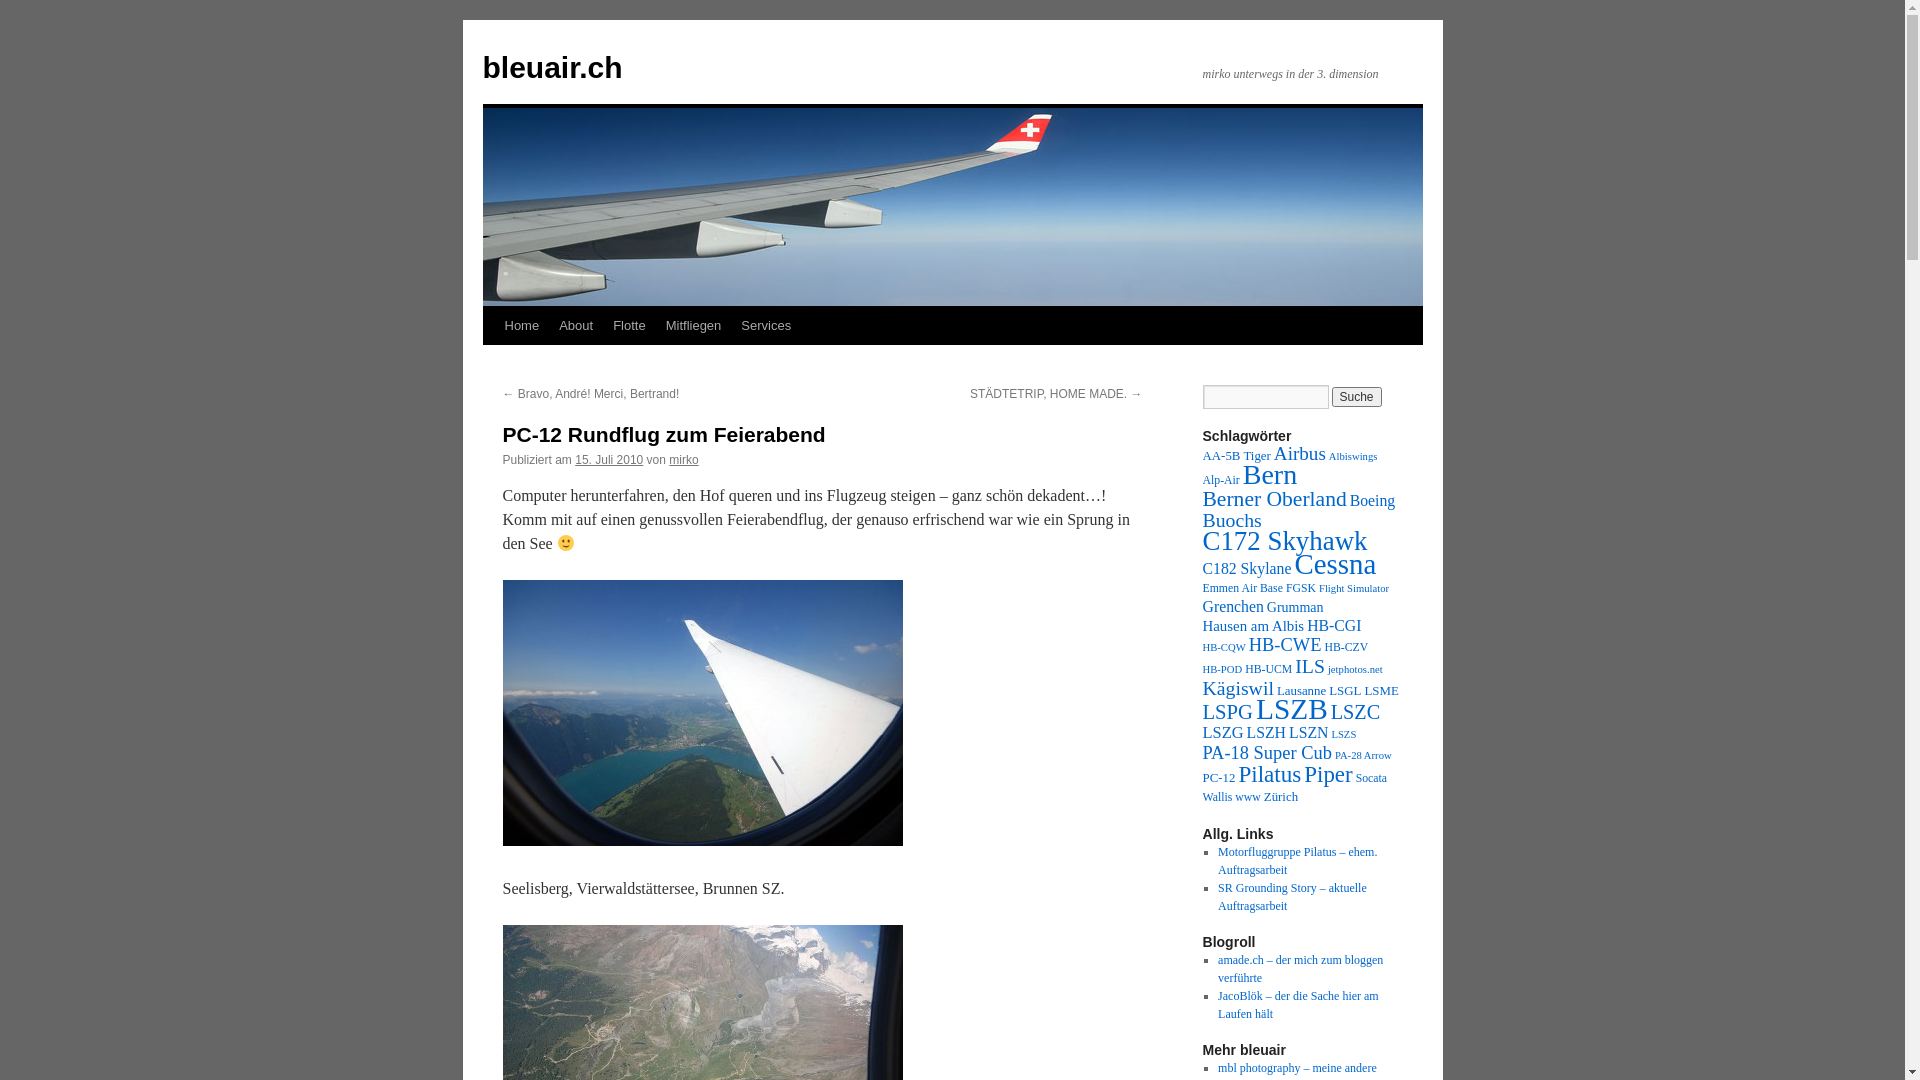  Describe the element at coordinates (1220, 480) in the screenshot. I see `Alp-Air` at that location.